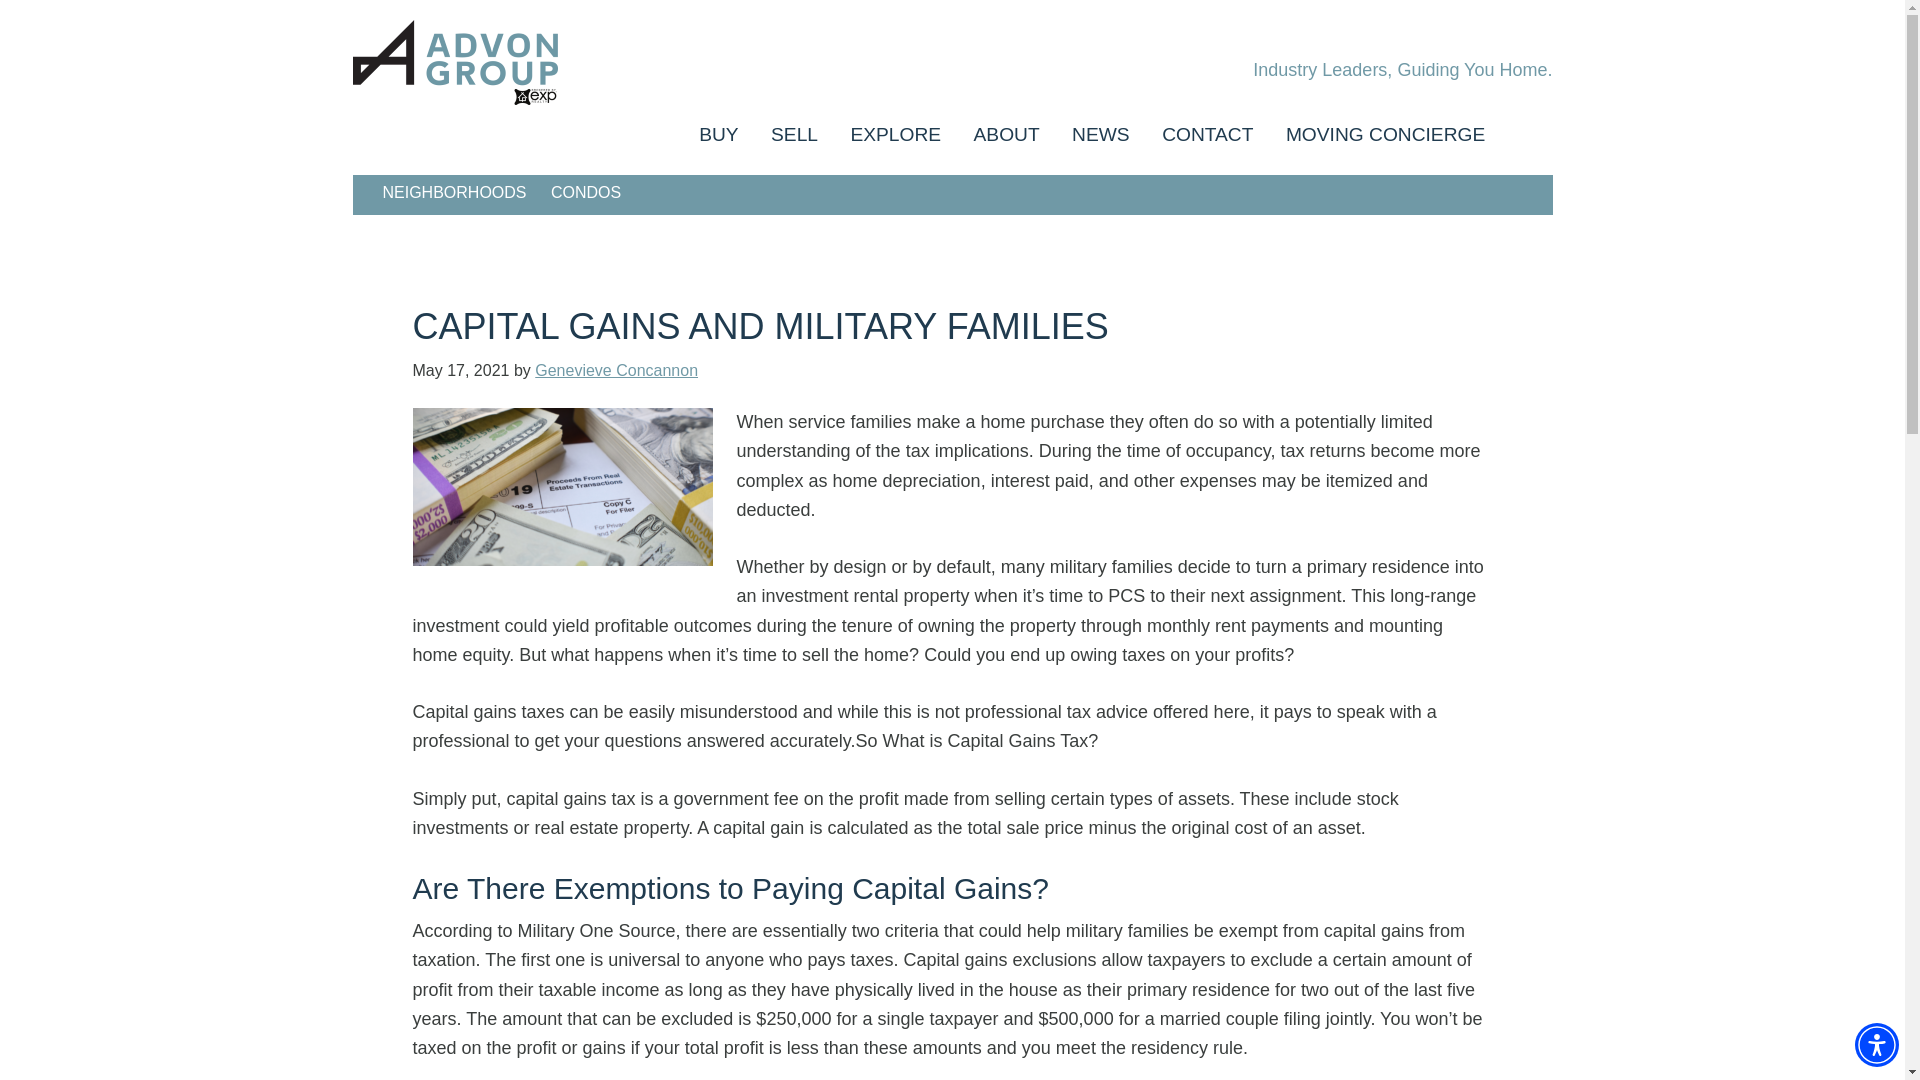  I want to click on MOVING CONCIERGE, so click(1385, 134).